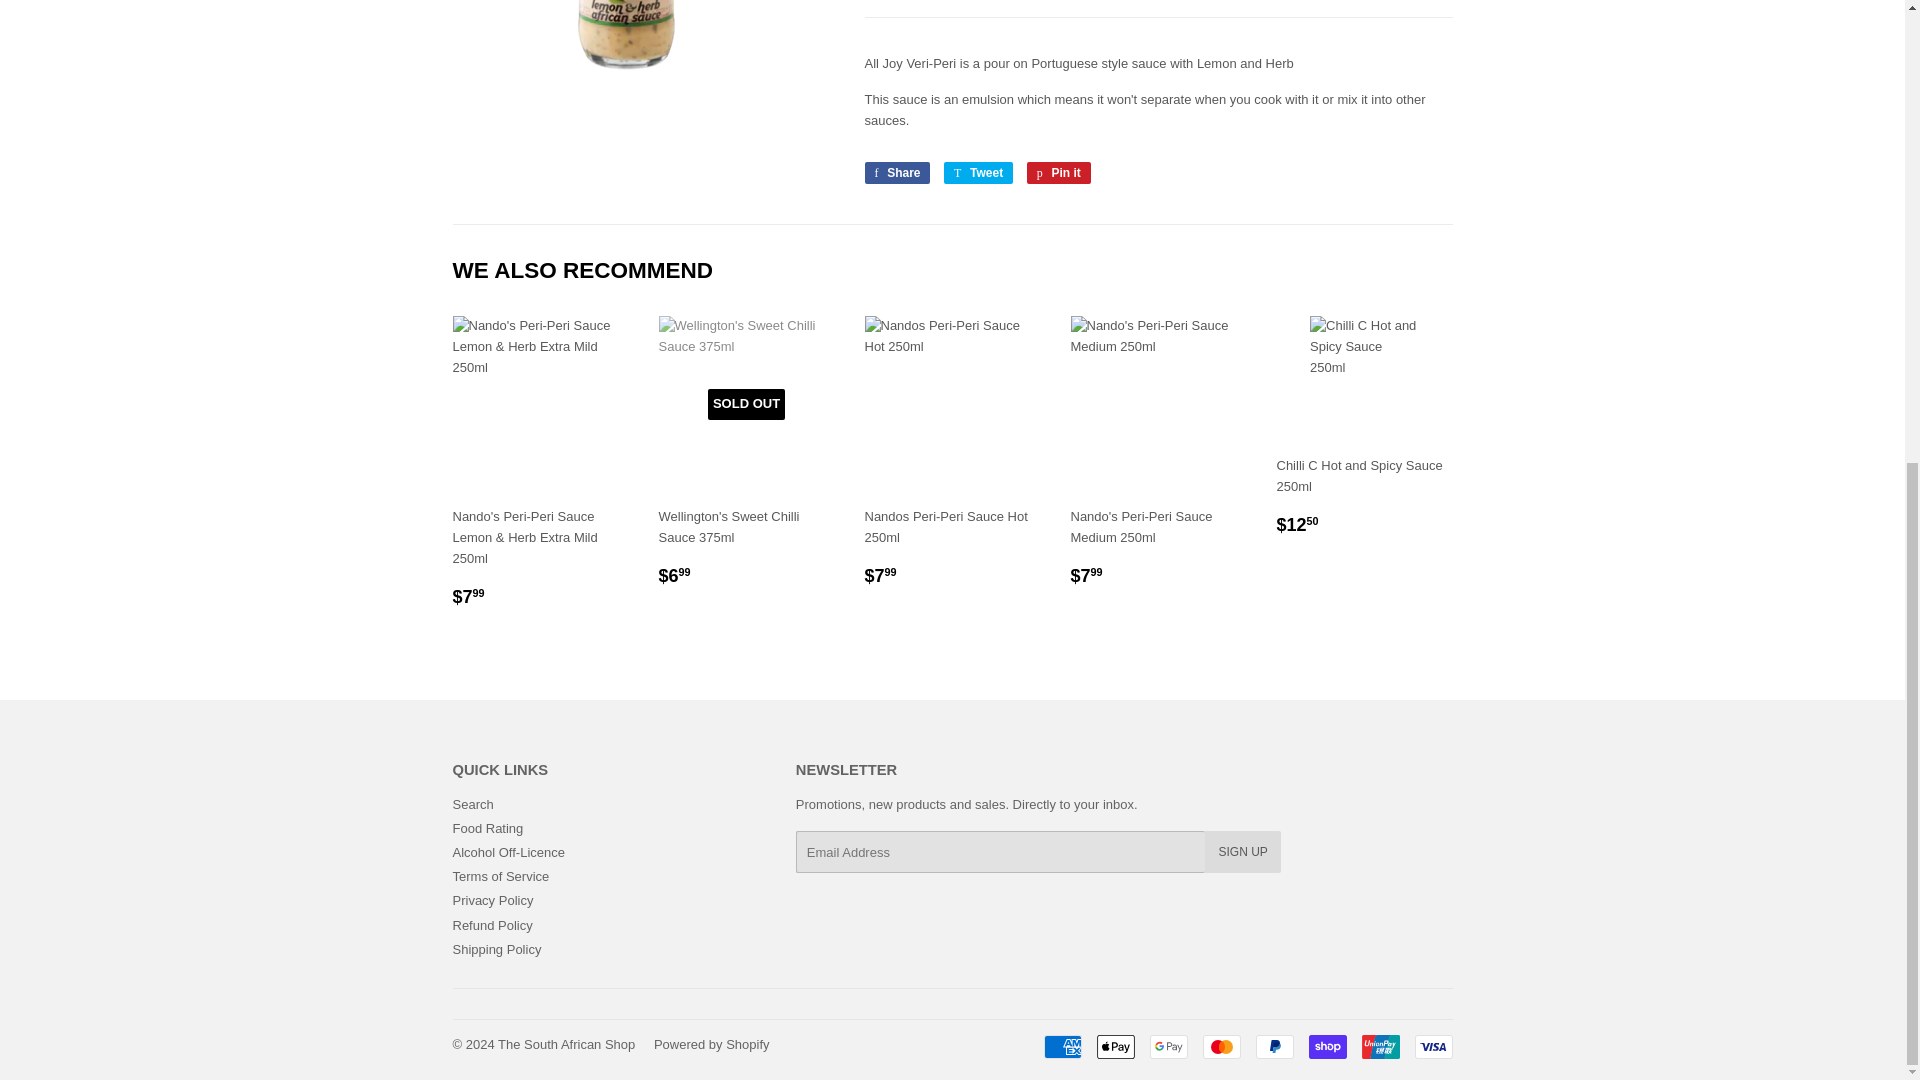  What do you see at coordinates (1380, 1046) in the screenshot?
I see `Union Pay` at bounding box center [1380, 1046].